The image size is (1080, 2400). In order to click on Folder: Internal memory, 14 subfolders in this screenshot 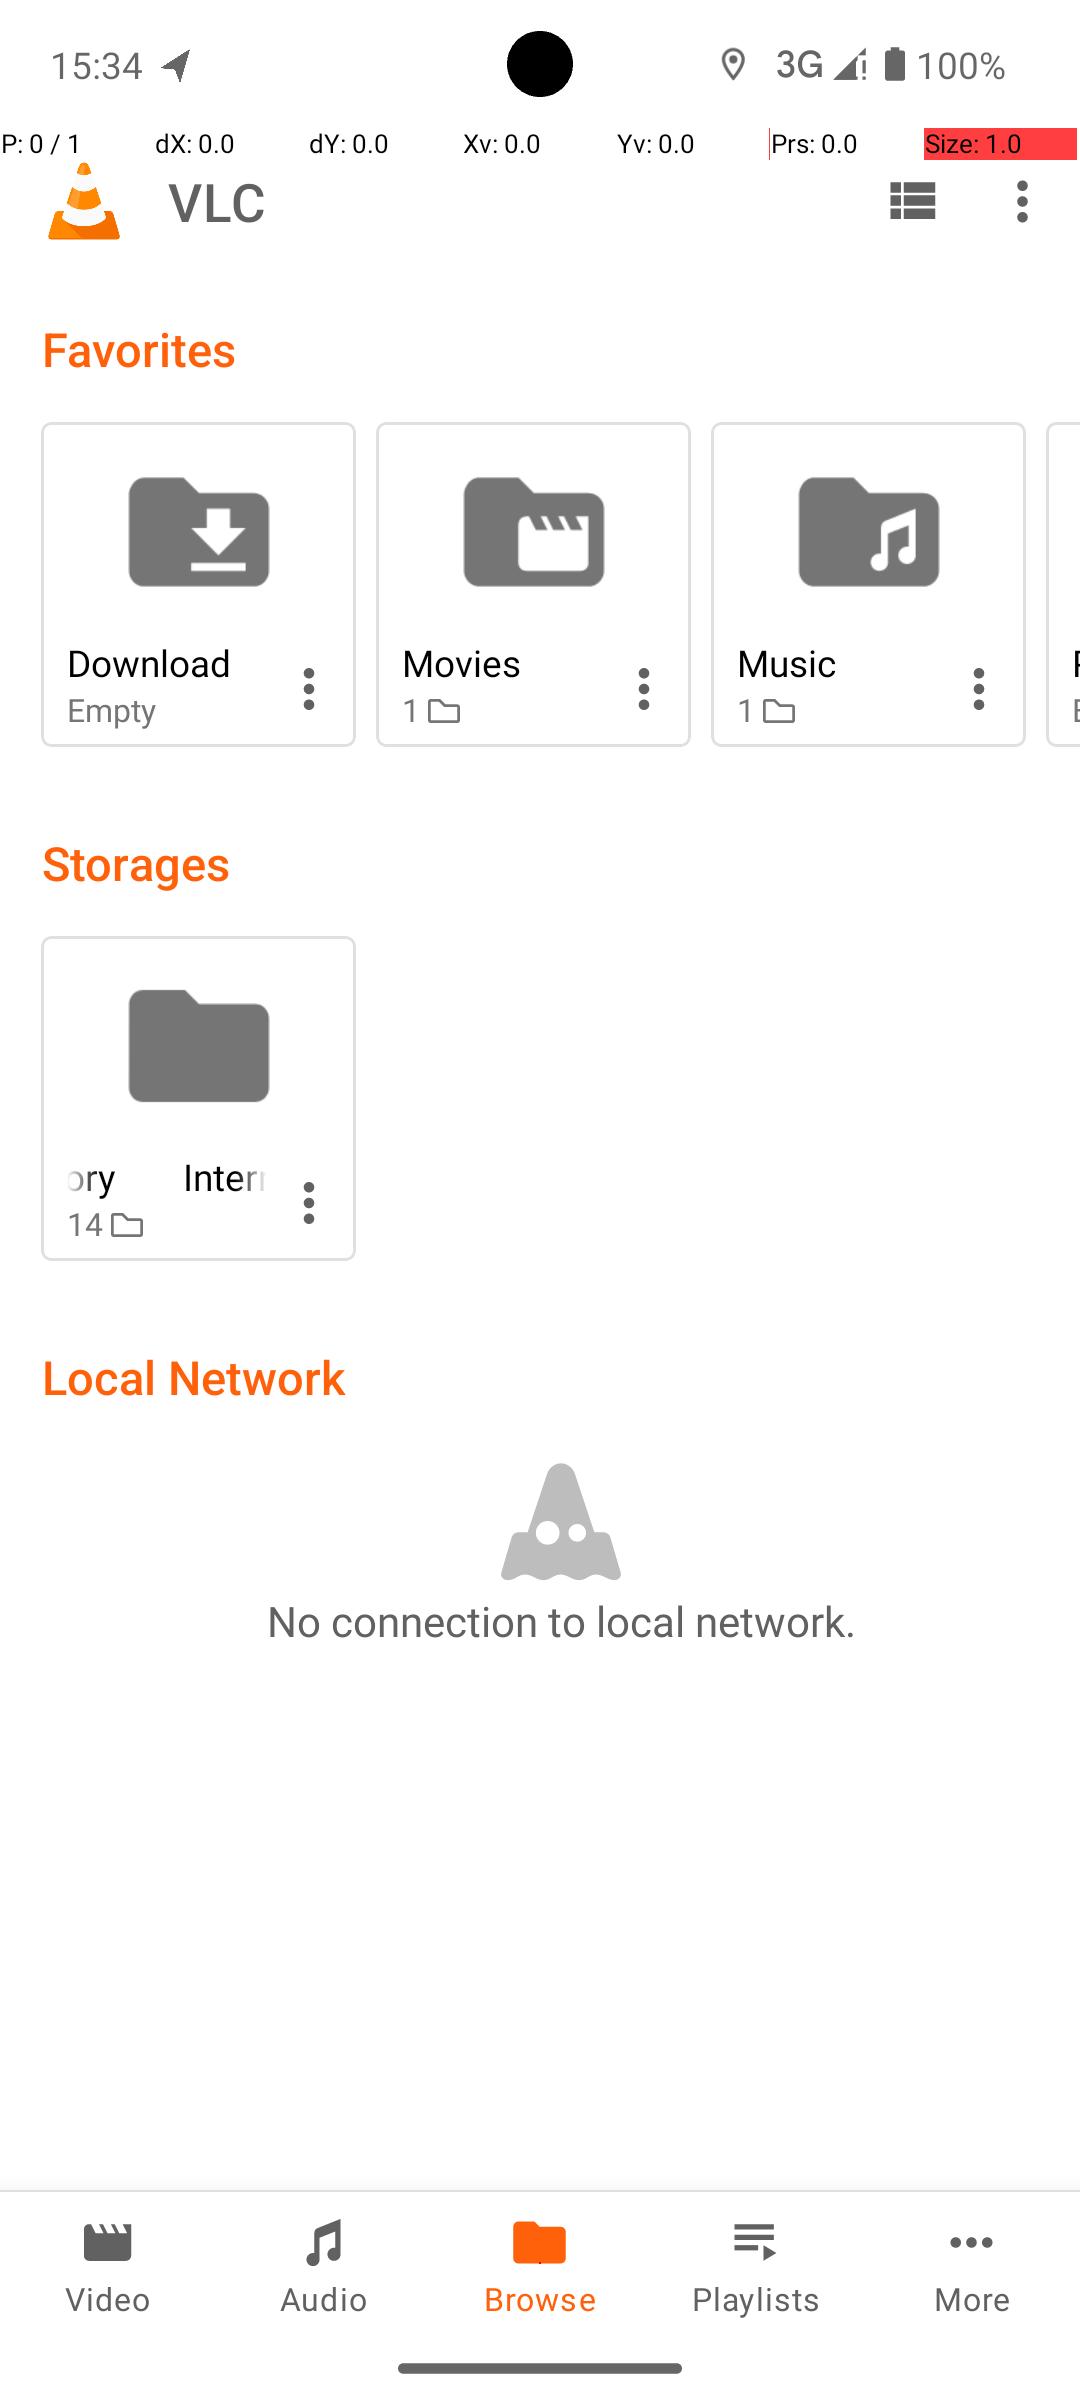, I will do `click(198, 1098)`.